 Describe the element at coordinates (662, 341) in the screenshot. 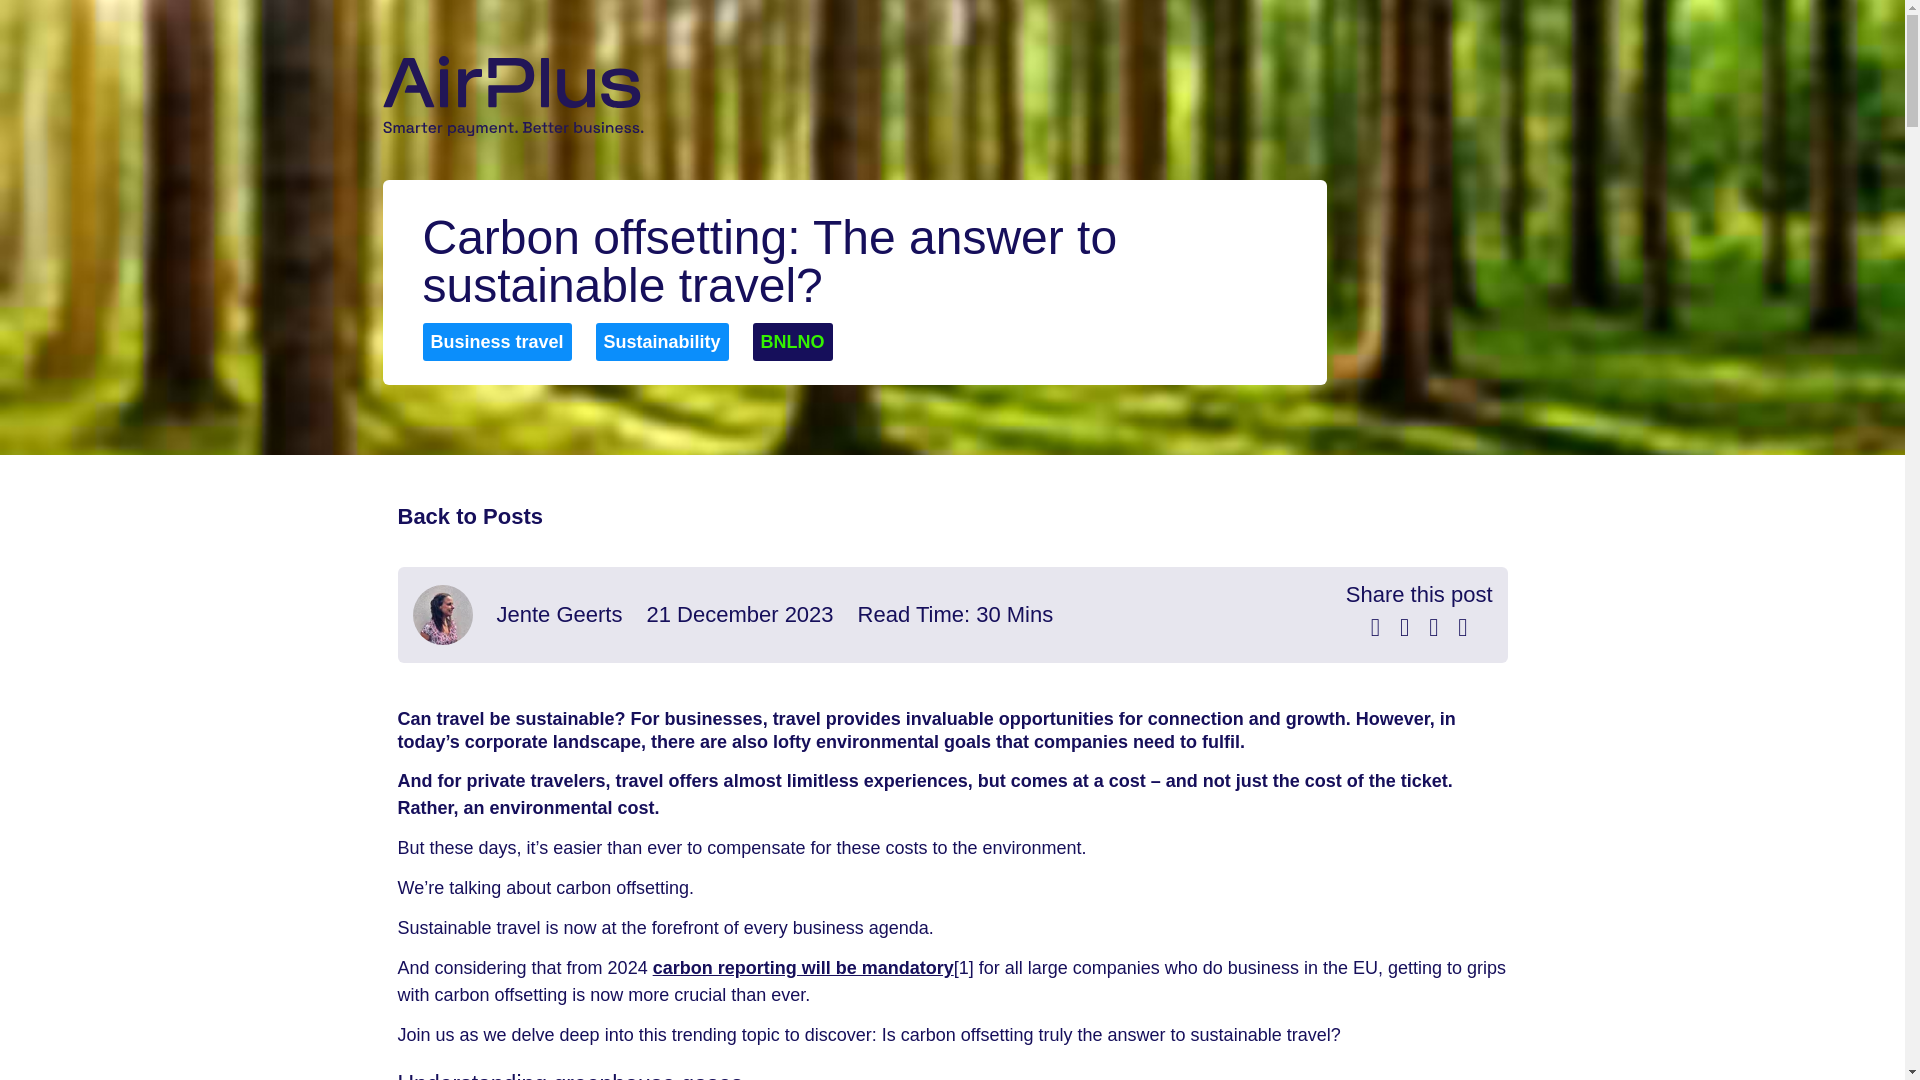

I see `Sustainability` at that location.